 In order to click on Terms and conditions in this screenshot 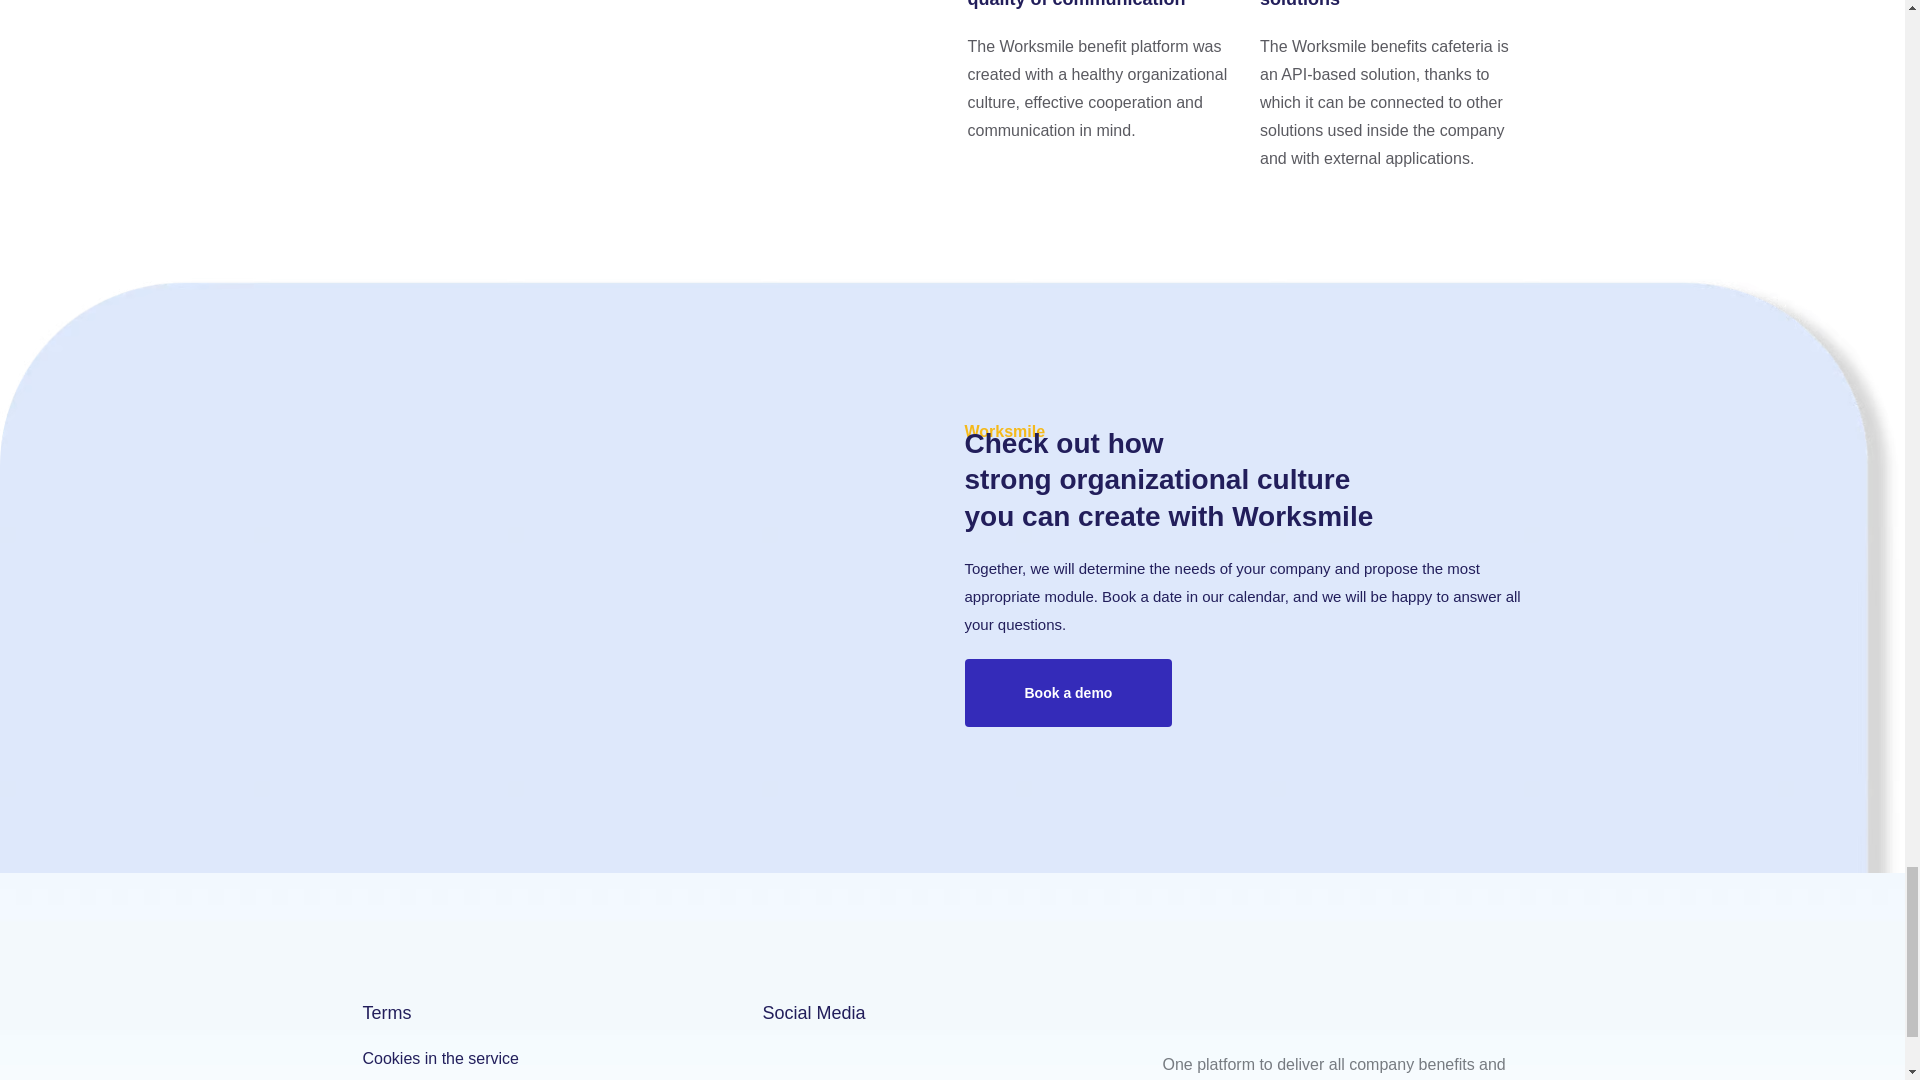, I will do `click(552, 1078)`.